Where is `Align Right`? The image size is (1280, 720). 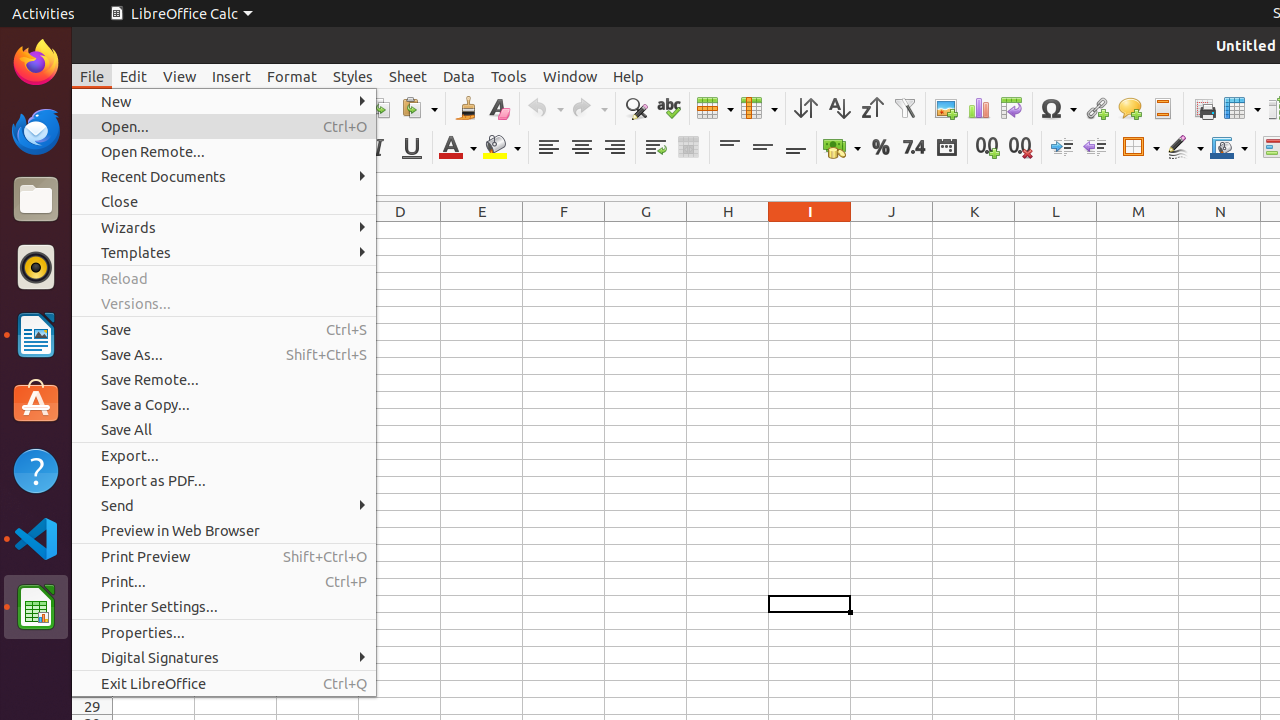 Align Right is located at coordinates (614, 148).